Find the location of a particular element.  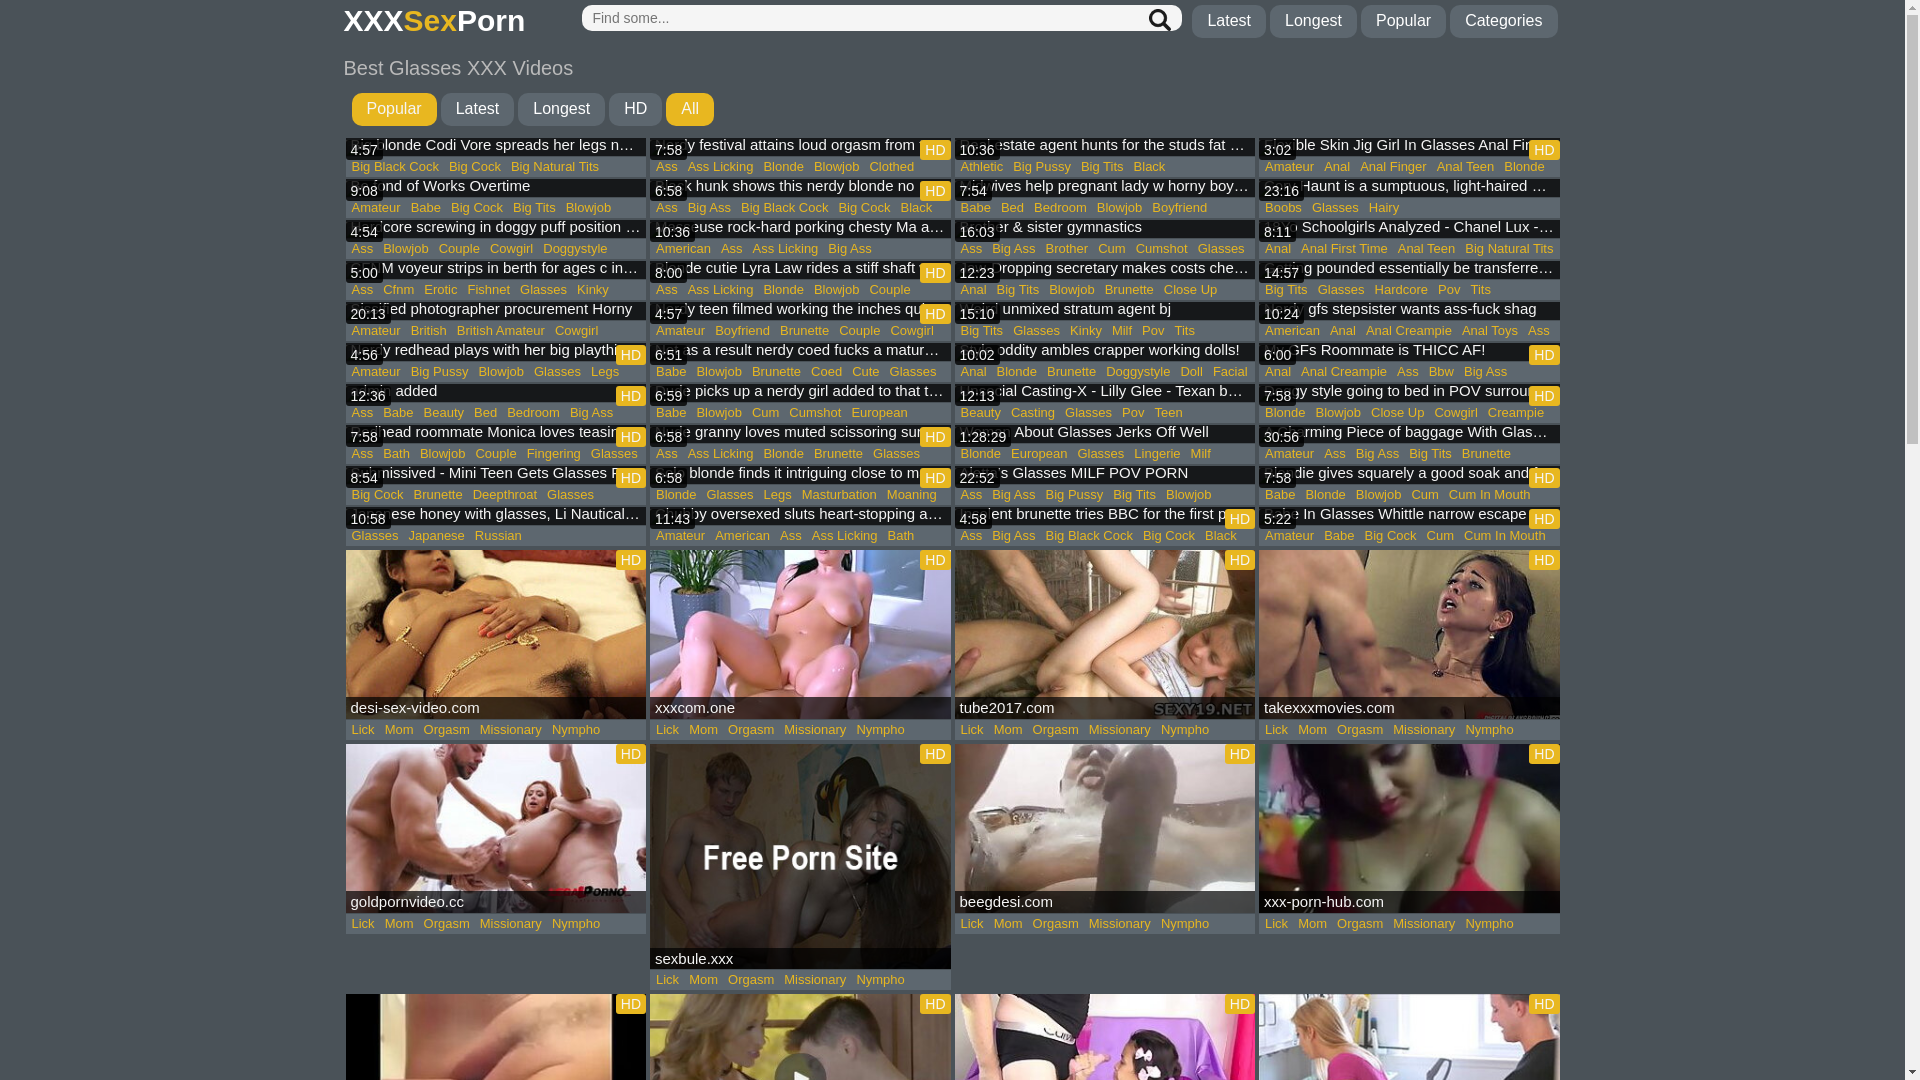

Pov is located at coordinates (1449, 290).